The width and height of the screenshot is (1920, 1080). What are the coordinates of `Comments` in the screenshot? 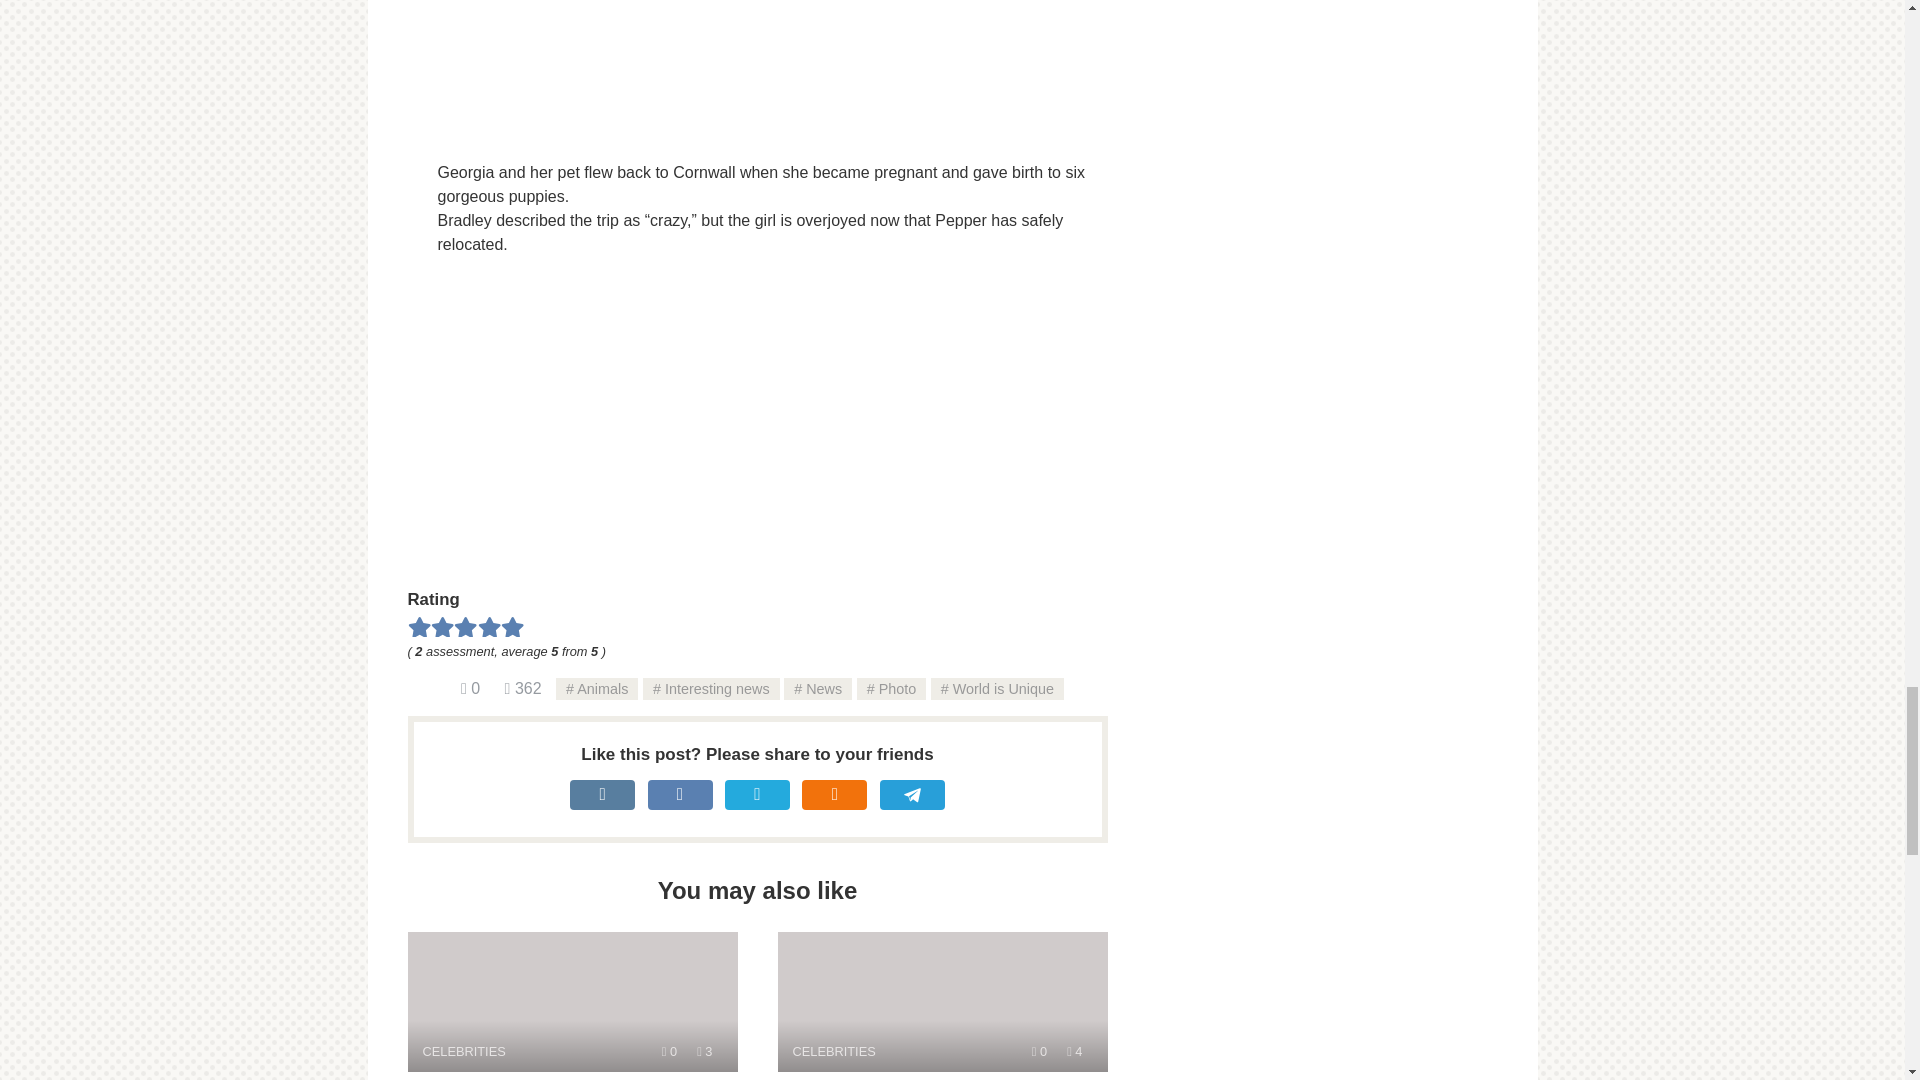 It's located at (470, 688).